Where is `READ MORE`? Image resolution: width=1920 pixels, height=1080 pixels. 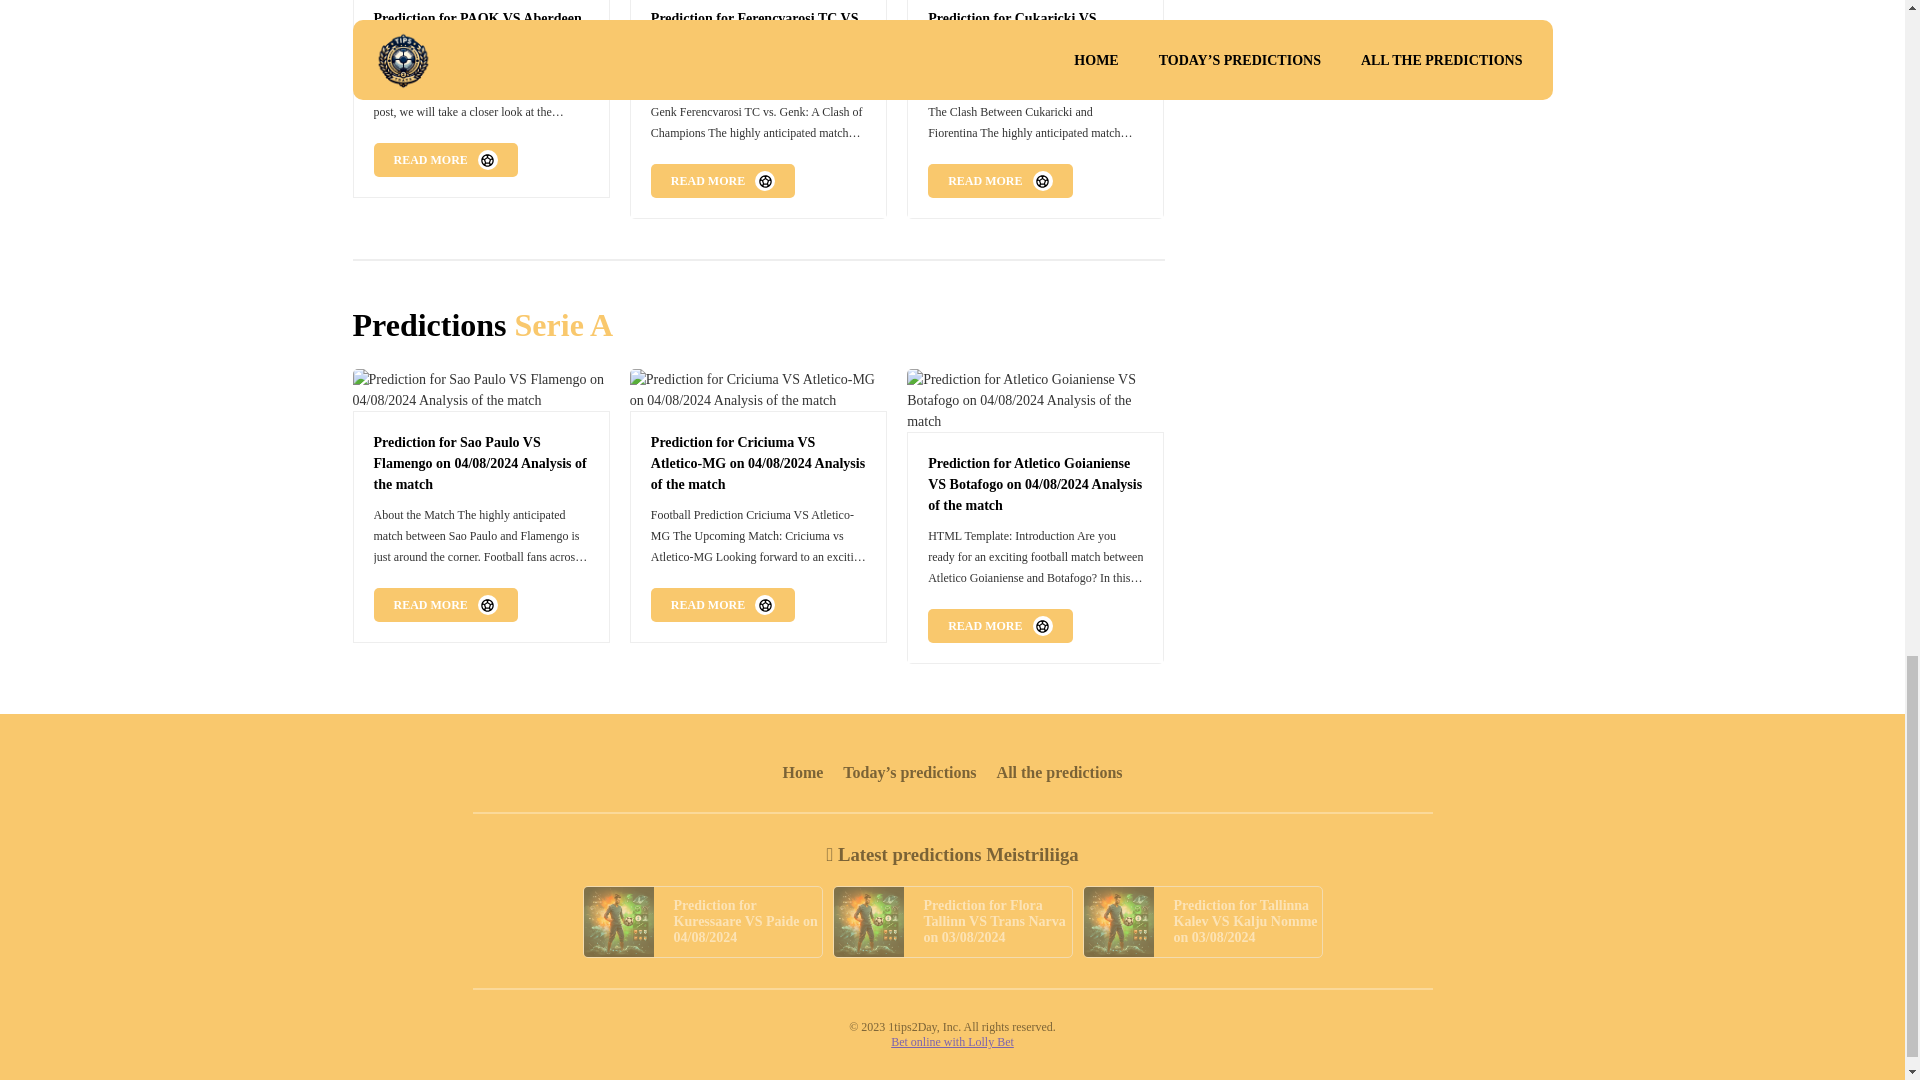 READ MORE is located at coordinates (999, 180).